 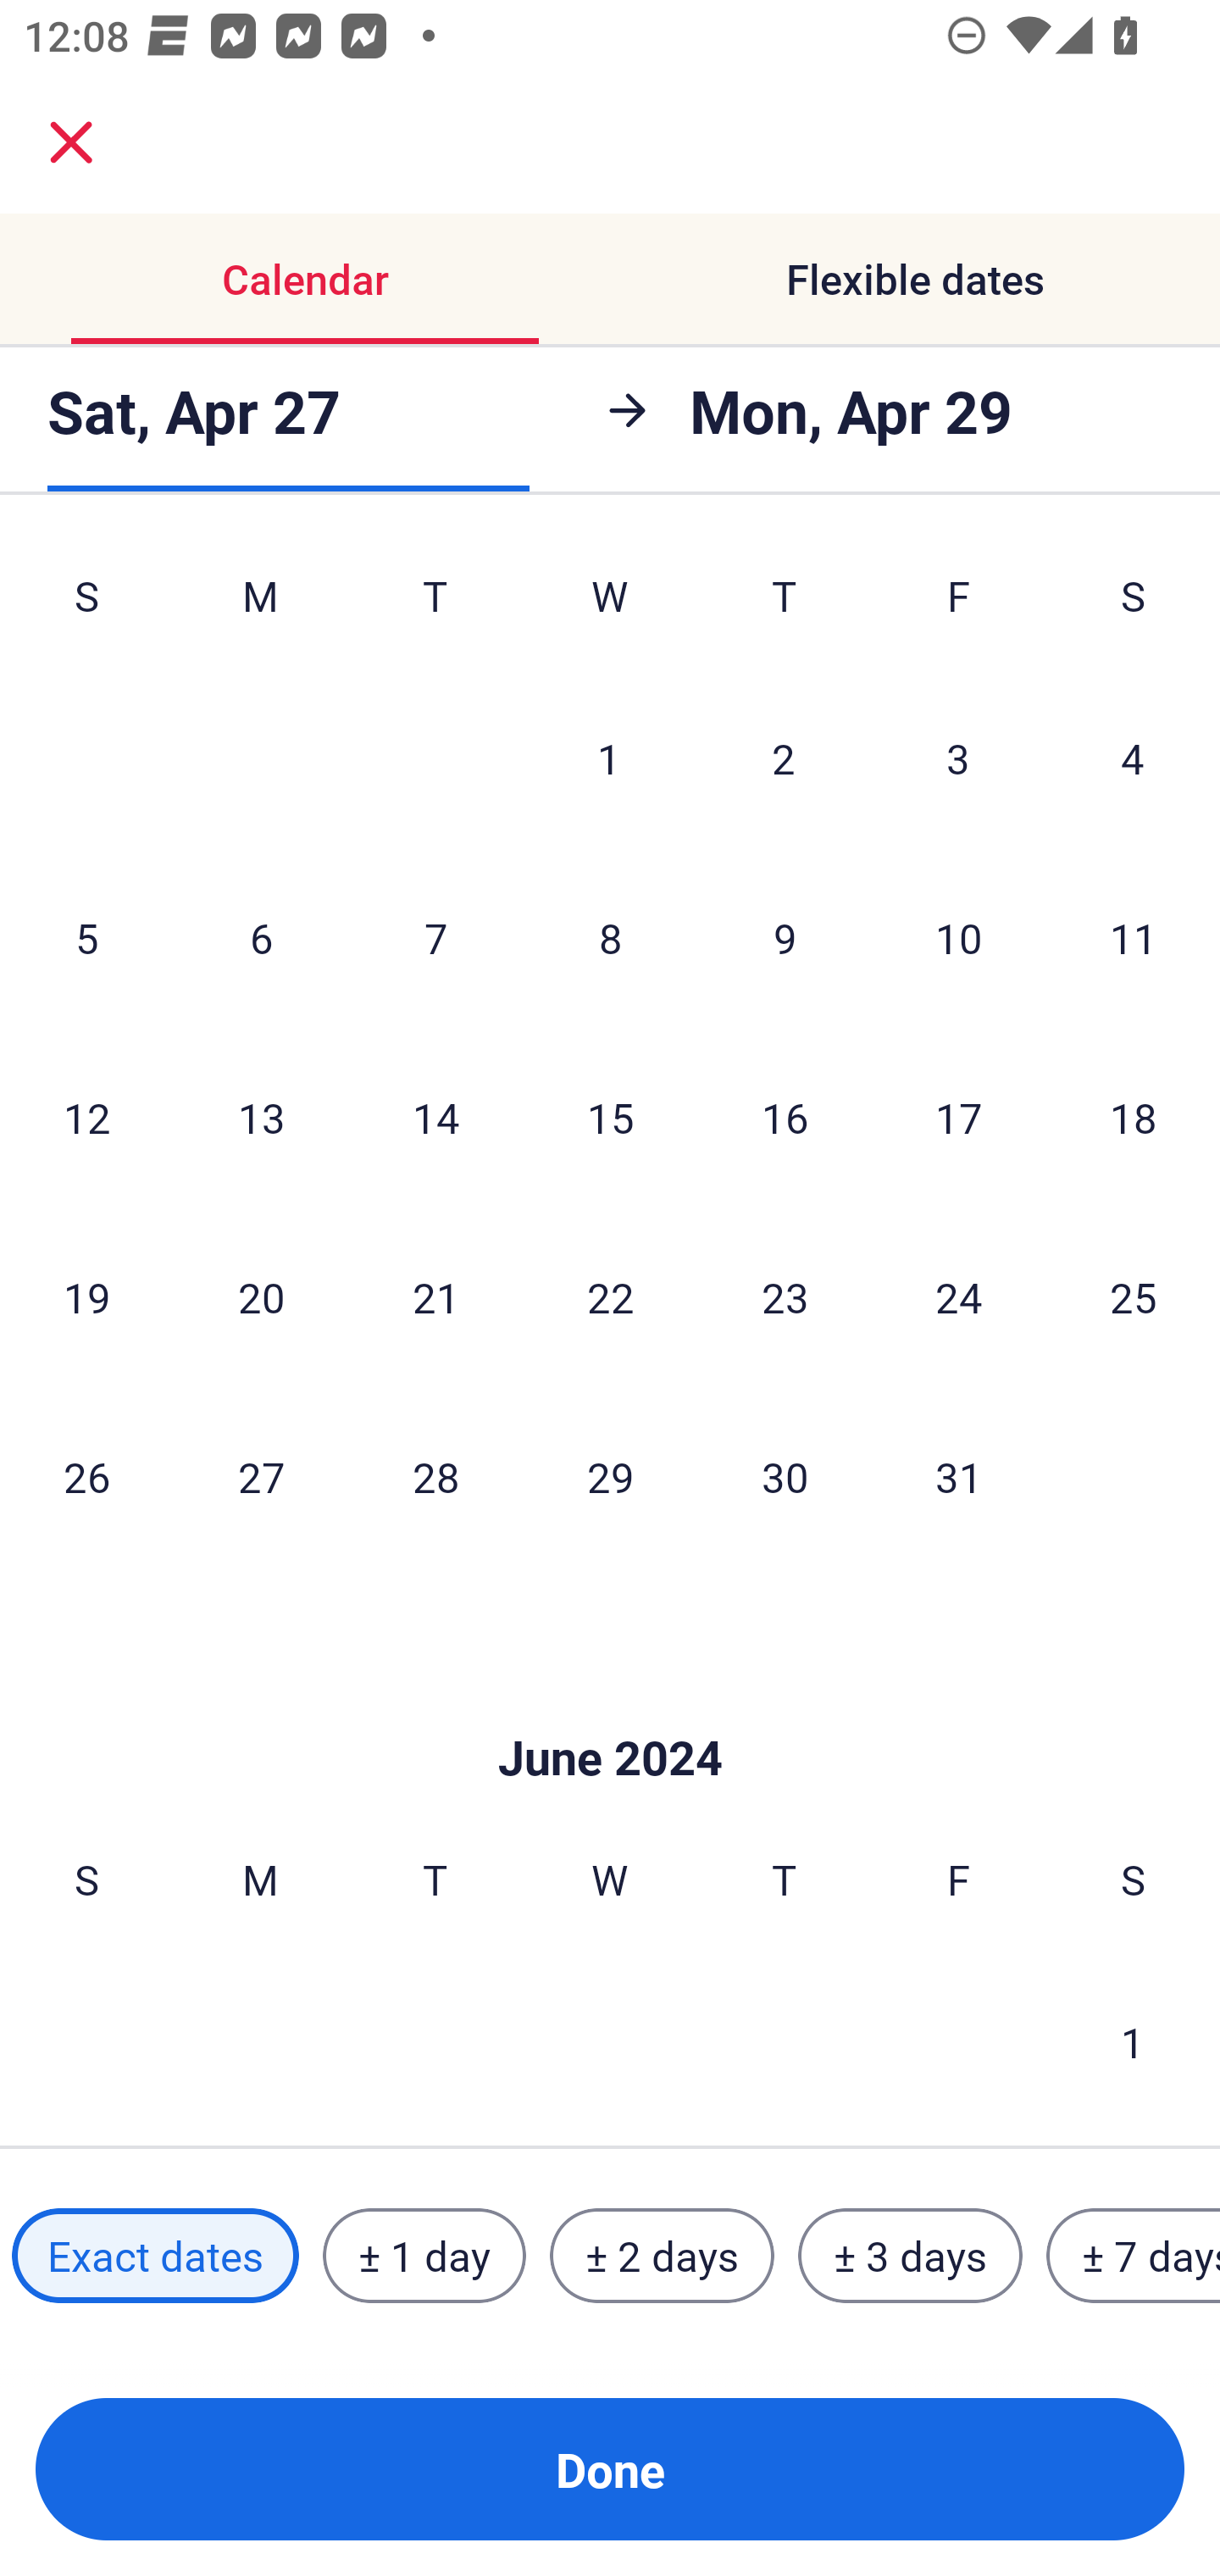 I want to click on 10 Friday, May 10, 2024, so click(x=959, y=937).